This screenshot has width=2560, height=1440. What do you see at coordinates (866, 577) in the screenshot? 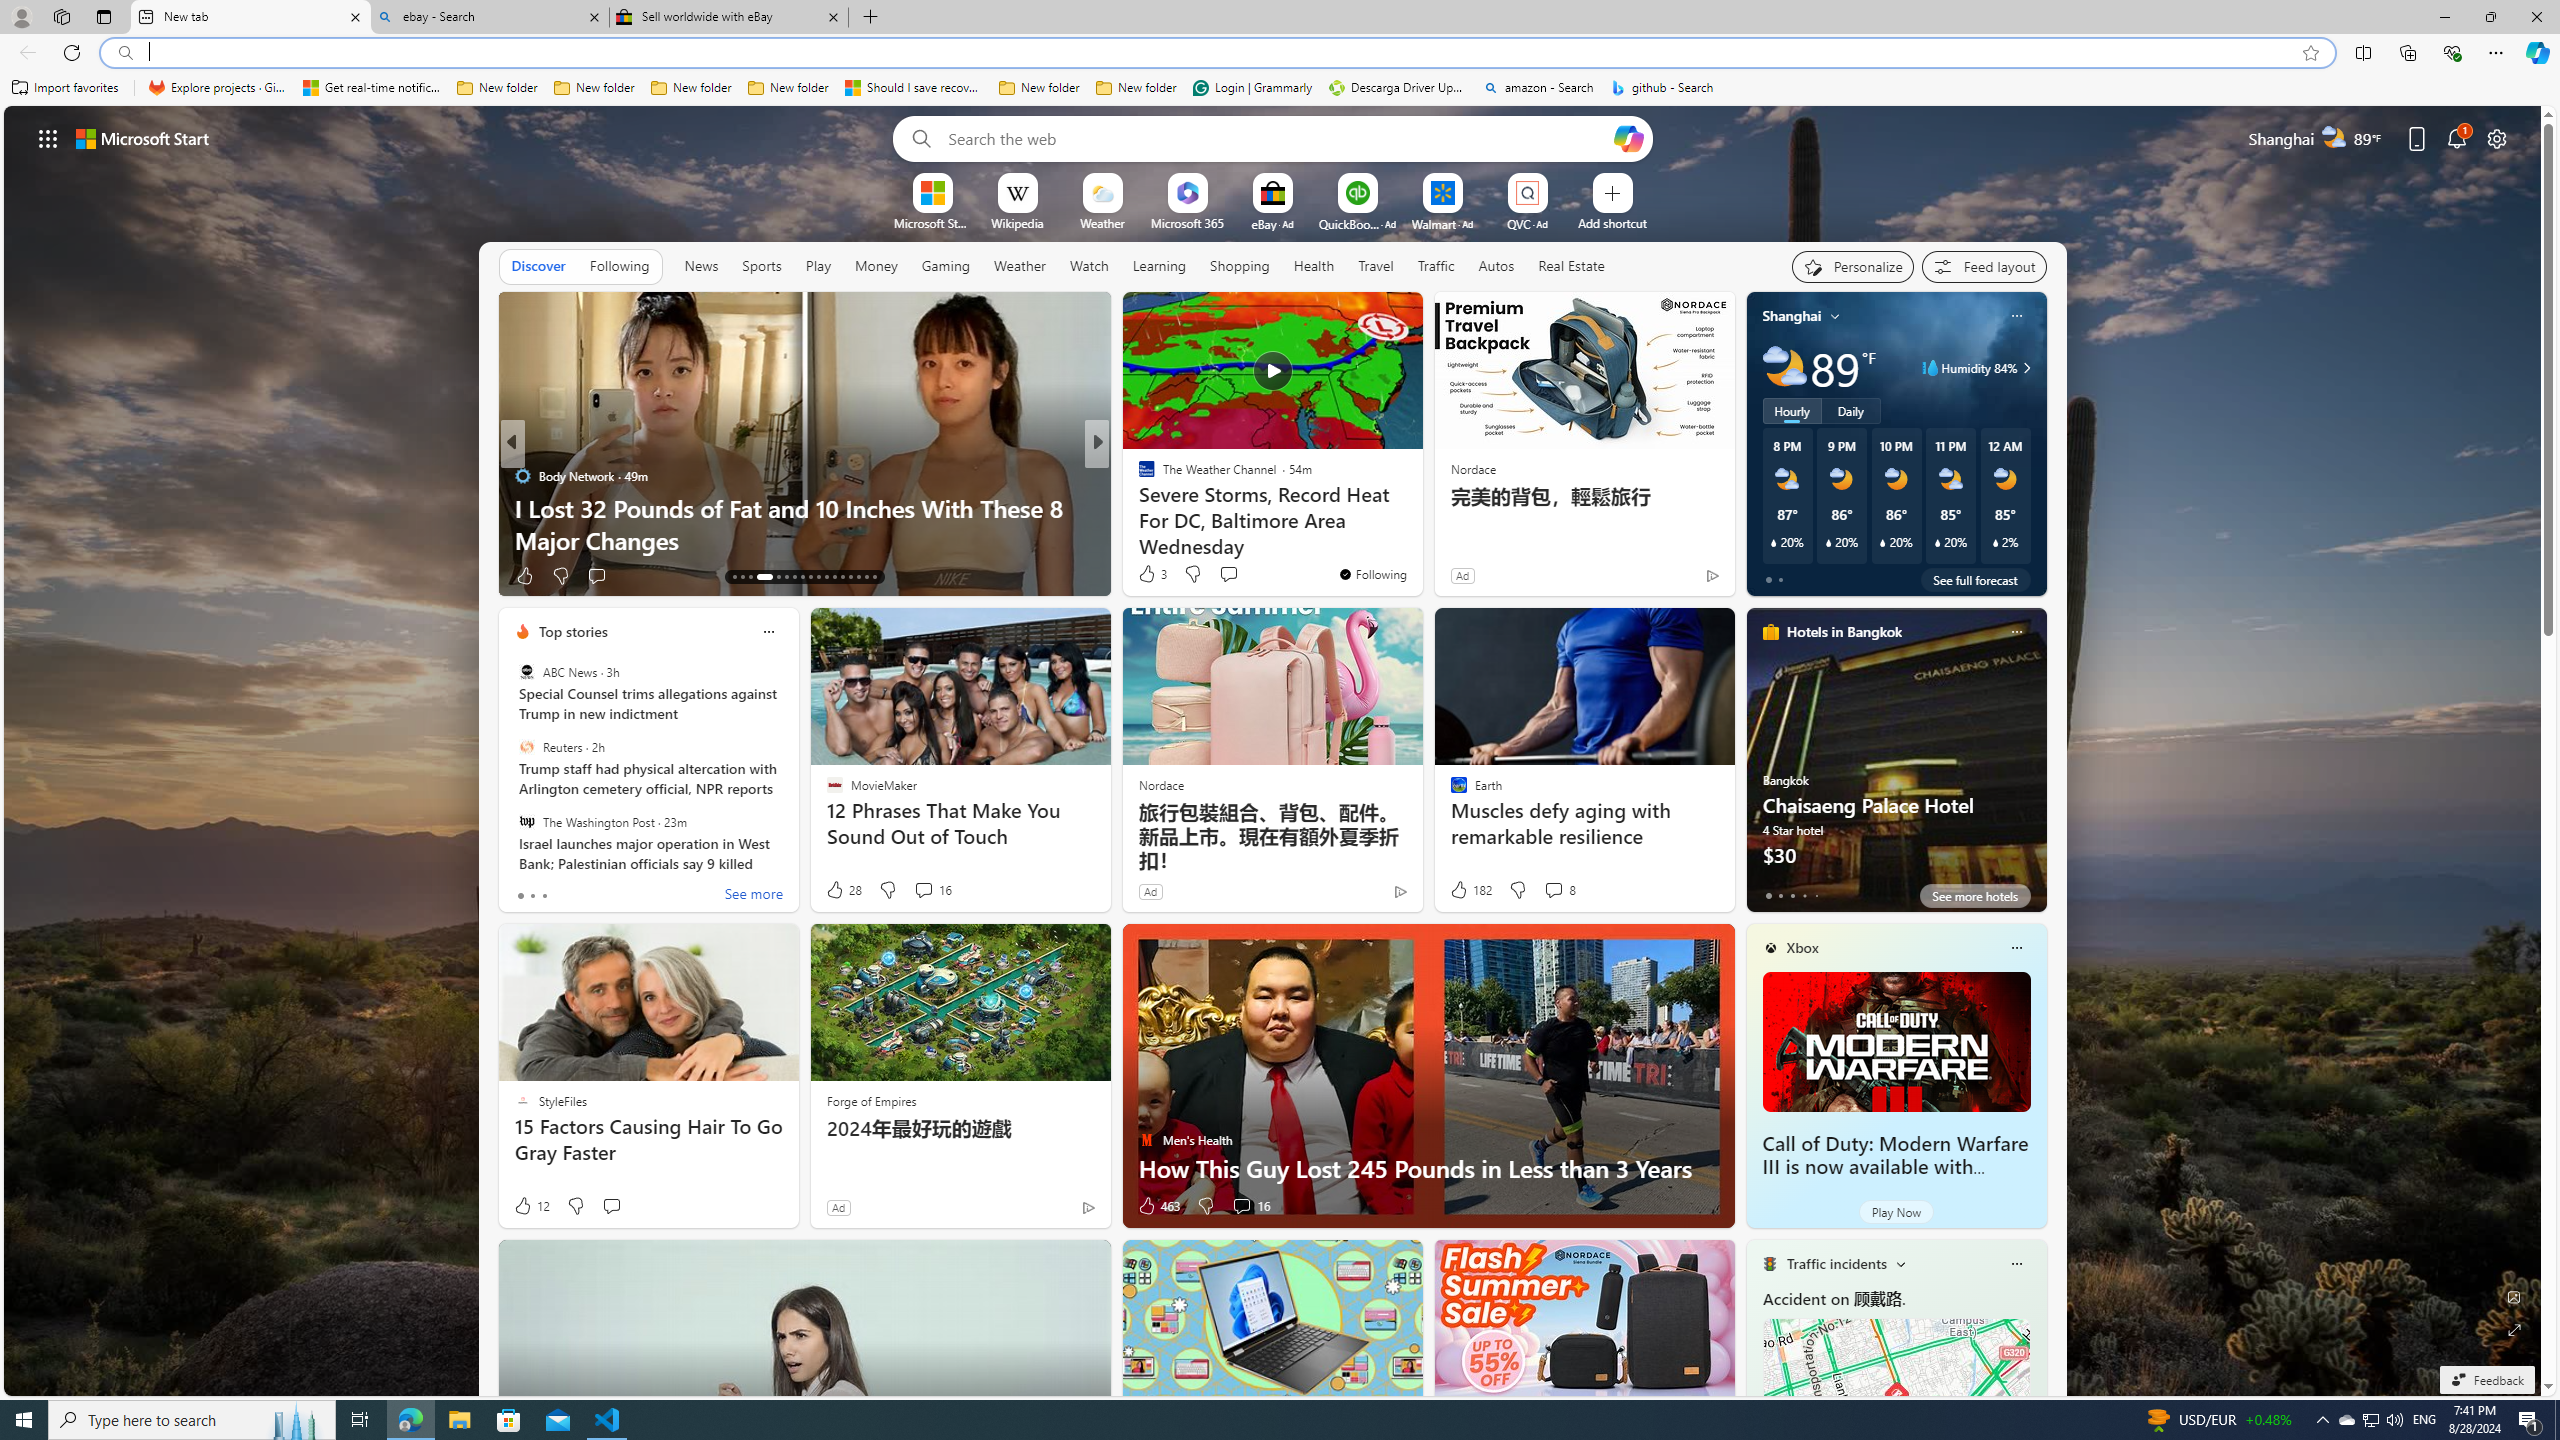
I see `AutomationID: tab-28` at bounding box center [866, 577].